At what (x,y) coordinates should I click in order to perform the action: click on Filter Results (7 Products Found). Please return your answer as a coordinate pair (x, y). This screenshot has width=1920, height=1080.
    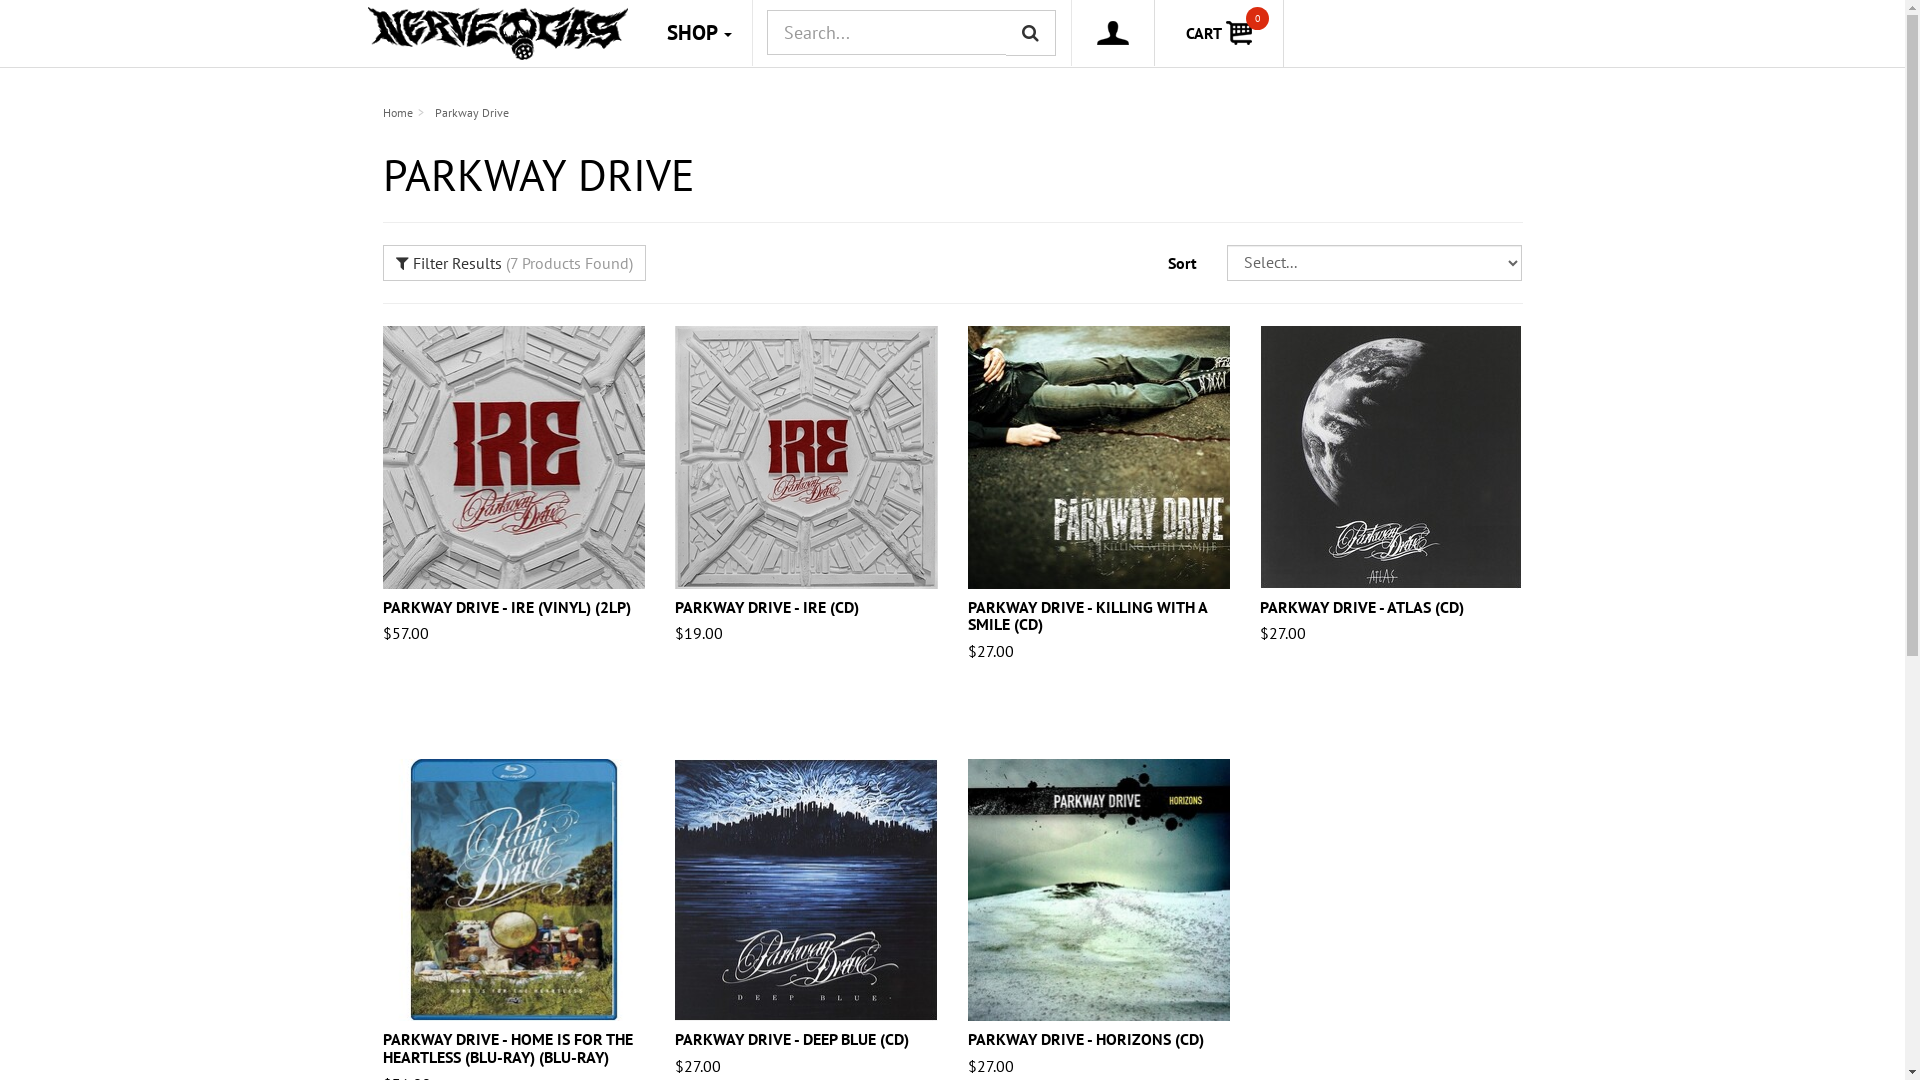
    Looking at the image, I should click on (514, 264).